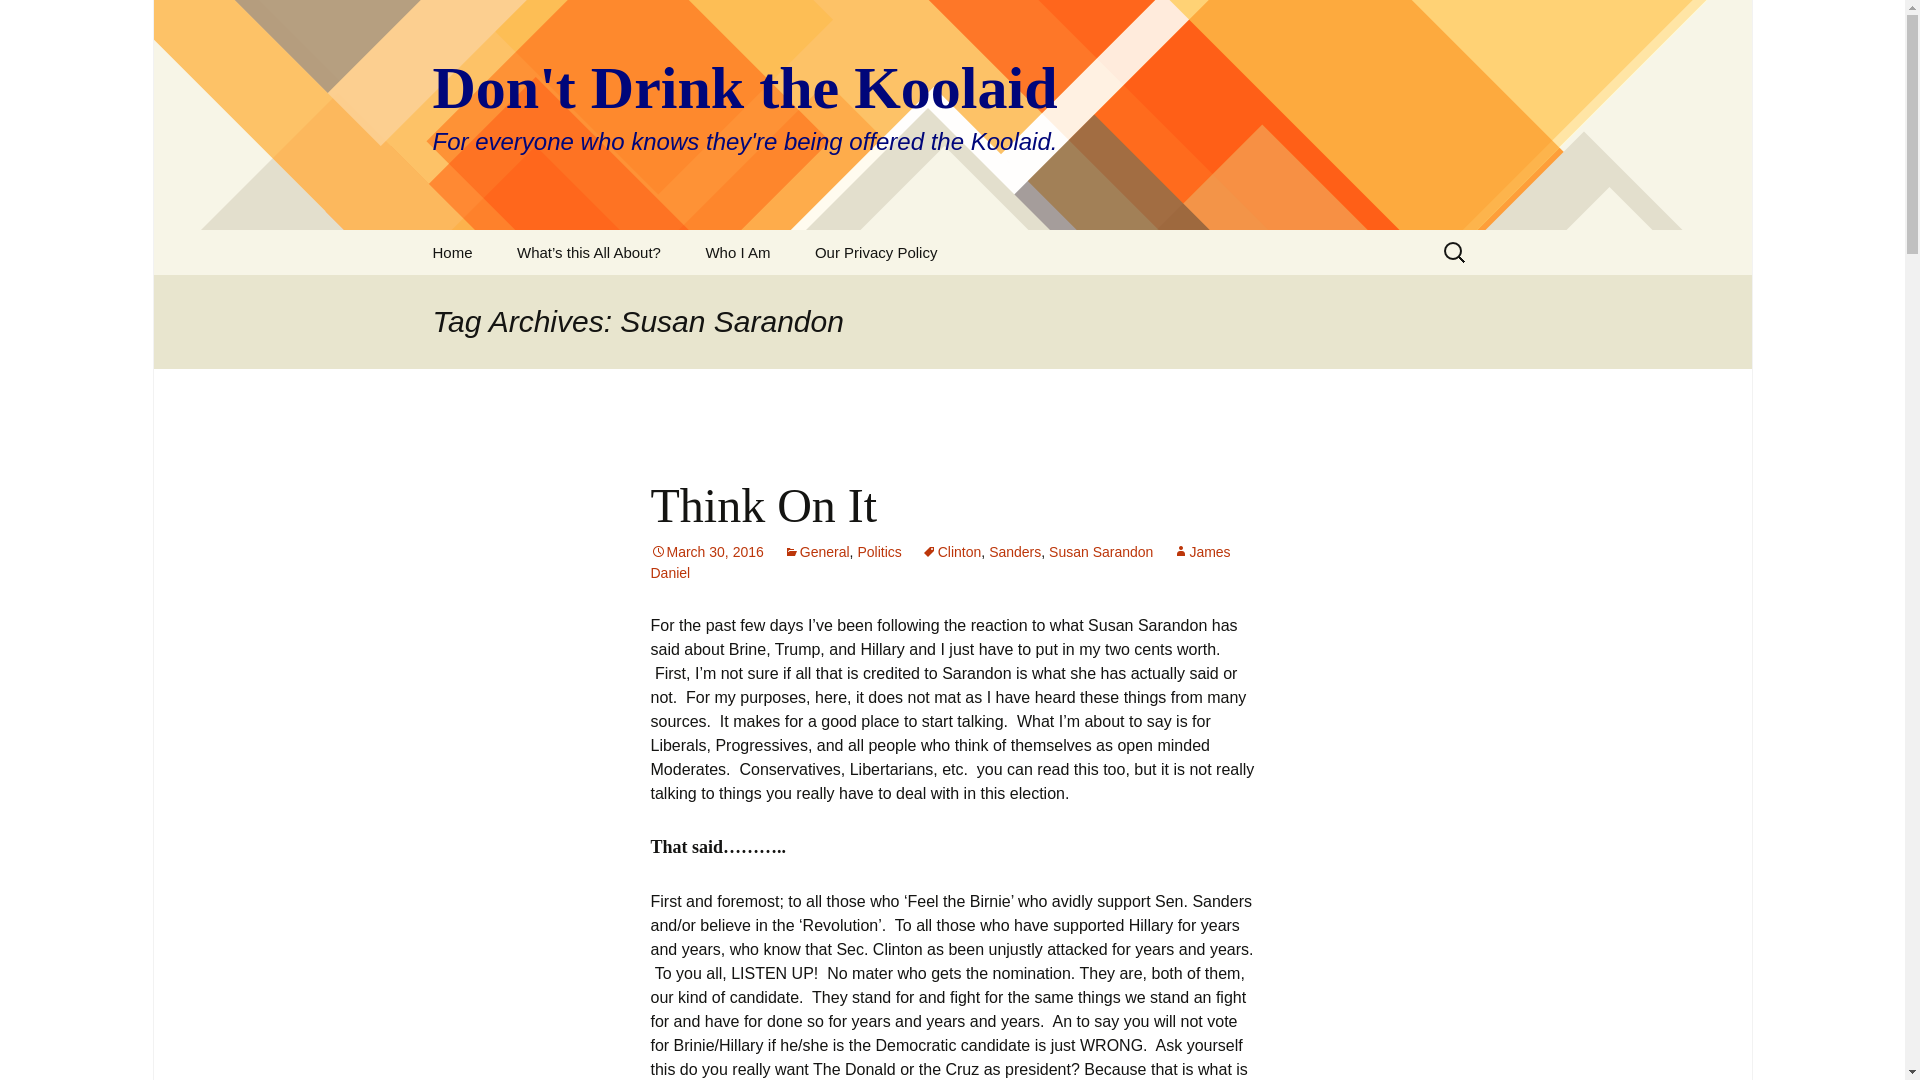 The image size is (1920, 1080). I want to click on Sanders, so click(1014, 552).